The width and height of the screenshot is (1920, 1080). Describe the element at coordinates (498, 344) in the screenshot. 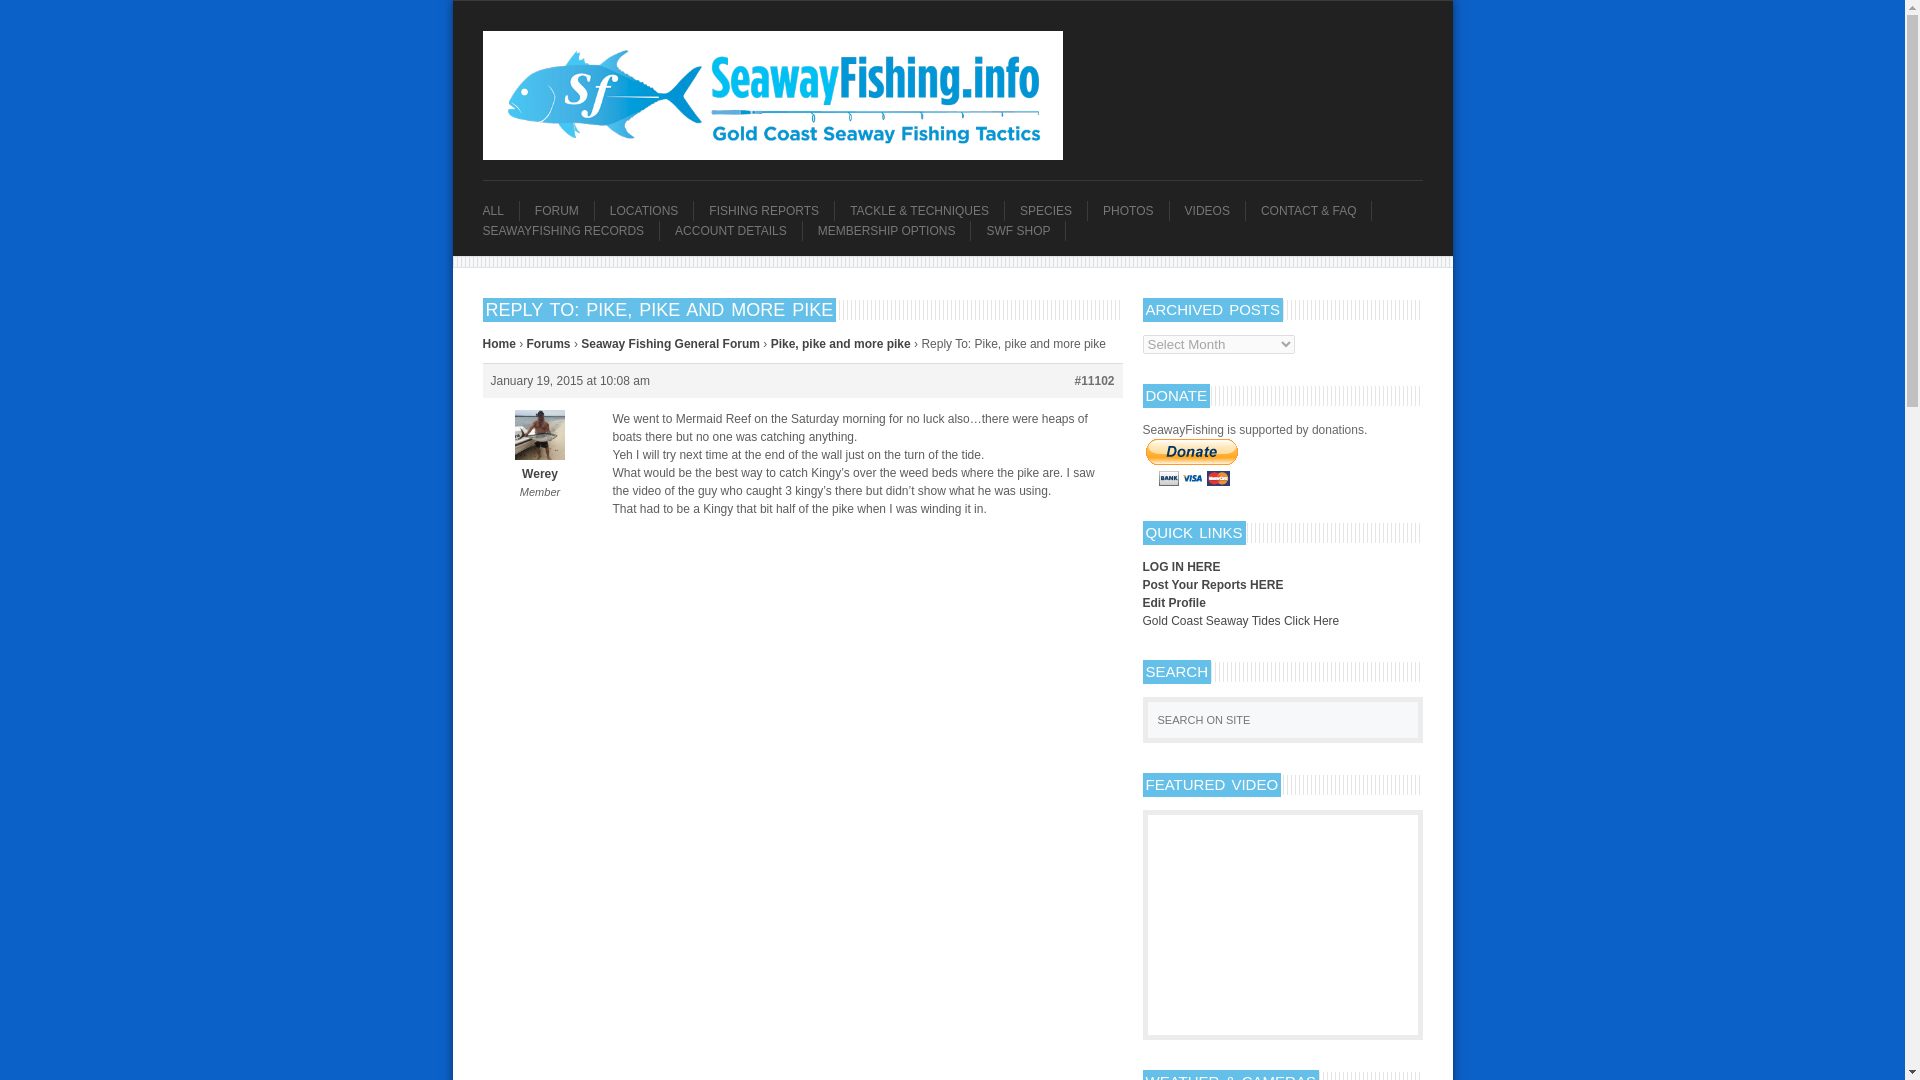

I see `Home` at that location.